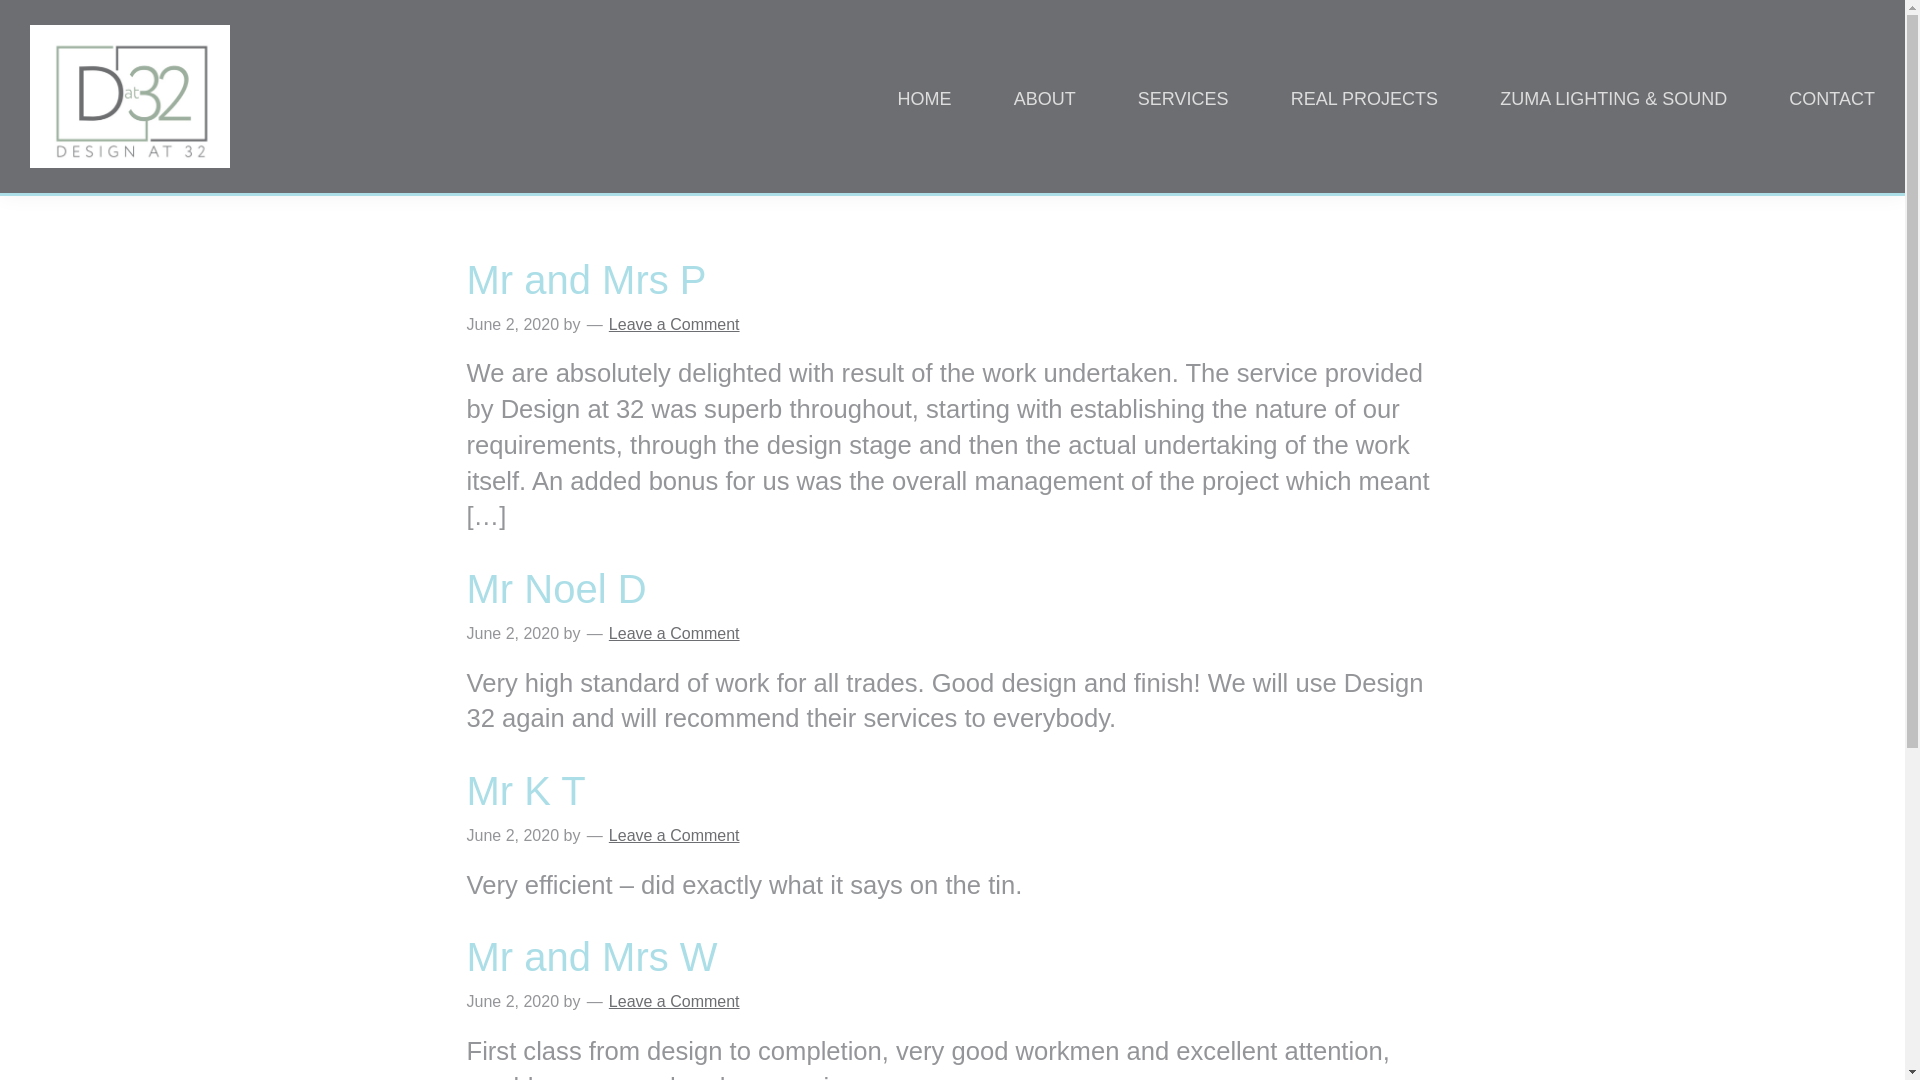 The height and width of the screenshot is (1080, 1920). What do you see at coordinates (591, 956) in the screenshot?
I see `Mr and Mrs W` at bounding box center [591, 956].